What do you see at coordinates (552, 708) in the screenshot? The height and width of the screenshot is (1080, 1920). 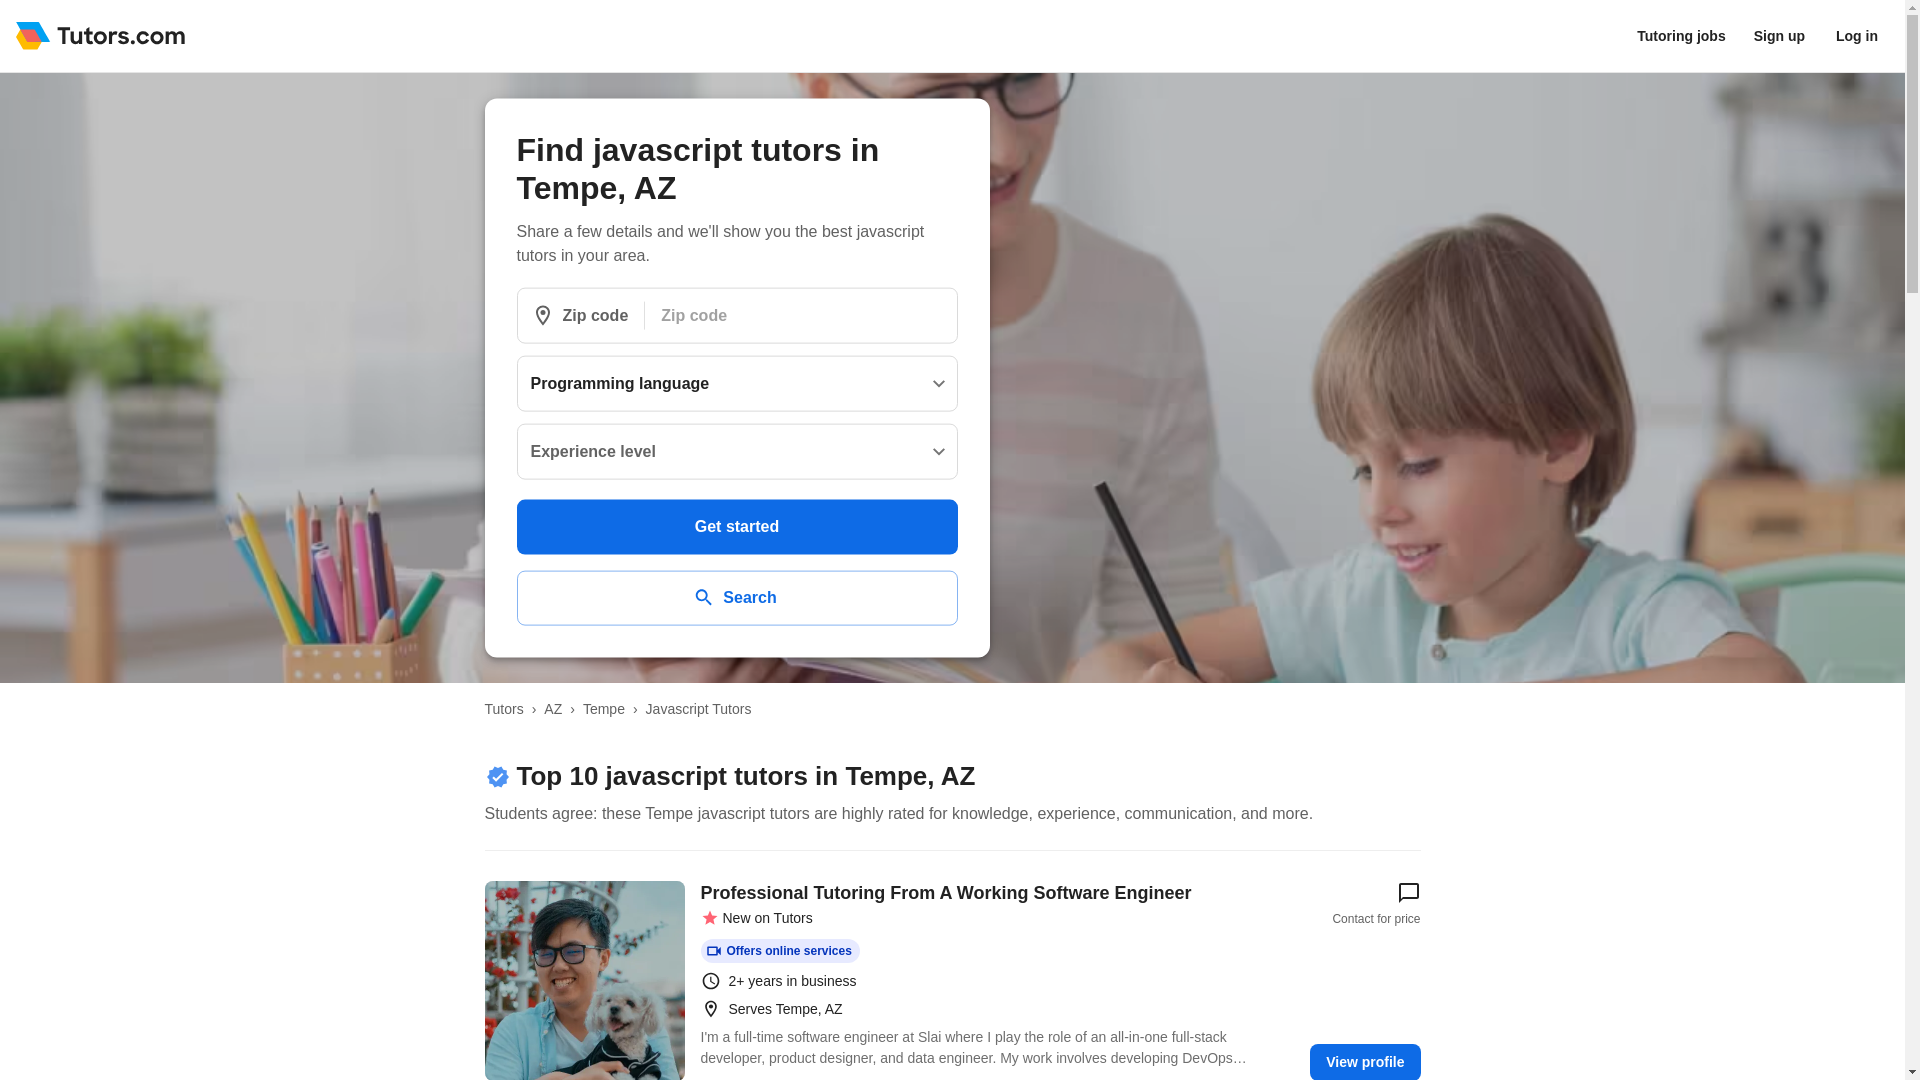 I see `AZ` at bounding box center [552, 708].